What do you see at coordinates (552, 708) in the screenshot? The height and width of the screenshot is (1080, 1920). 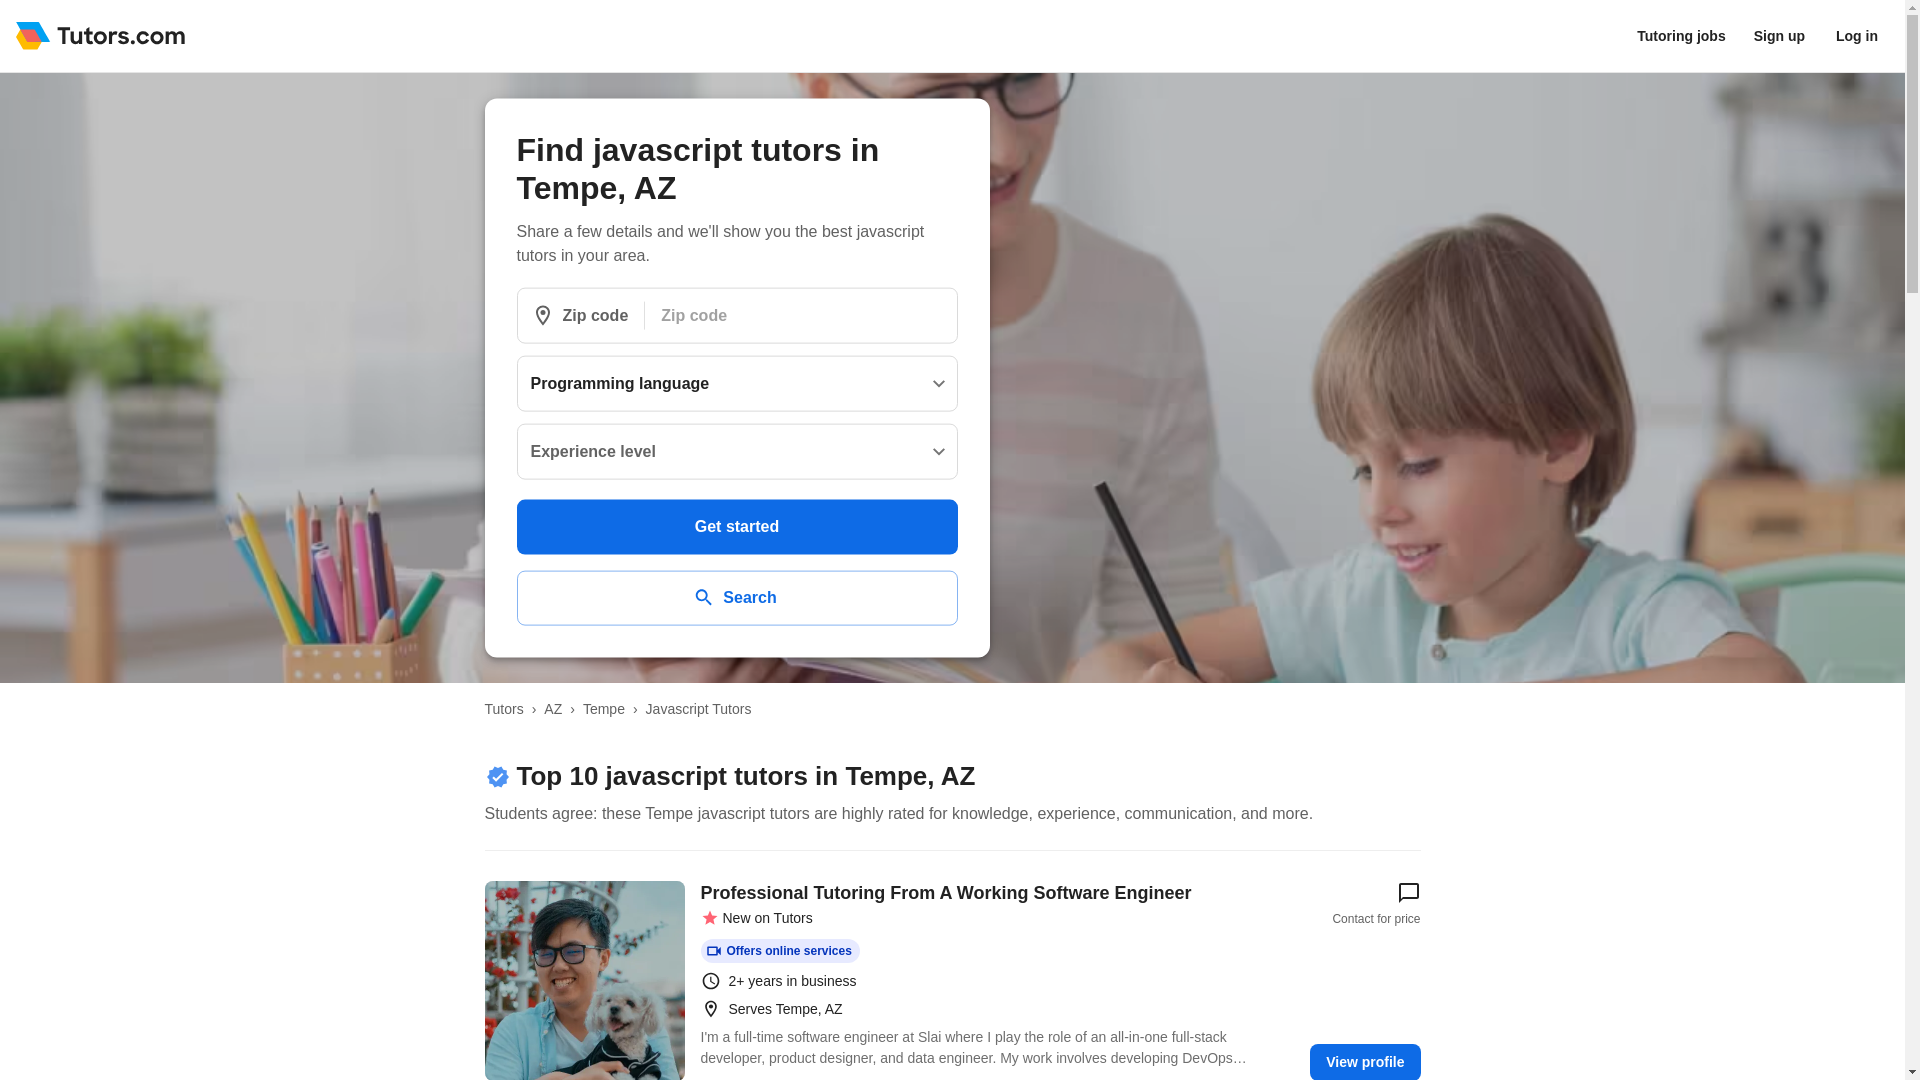 I see `AZ` at bounding box center [552, 708].